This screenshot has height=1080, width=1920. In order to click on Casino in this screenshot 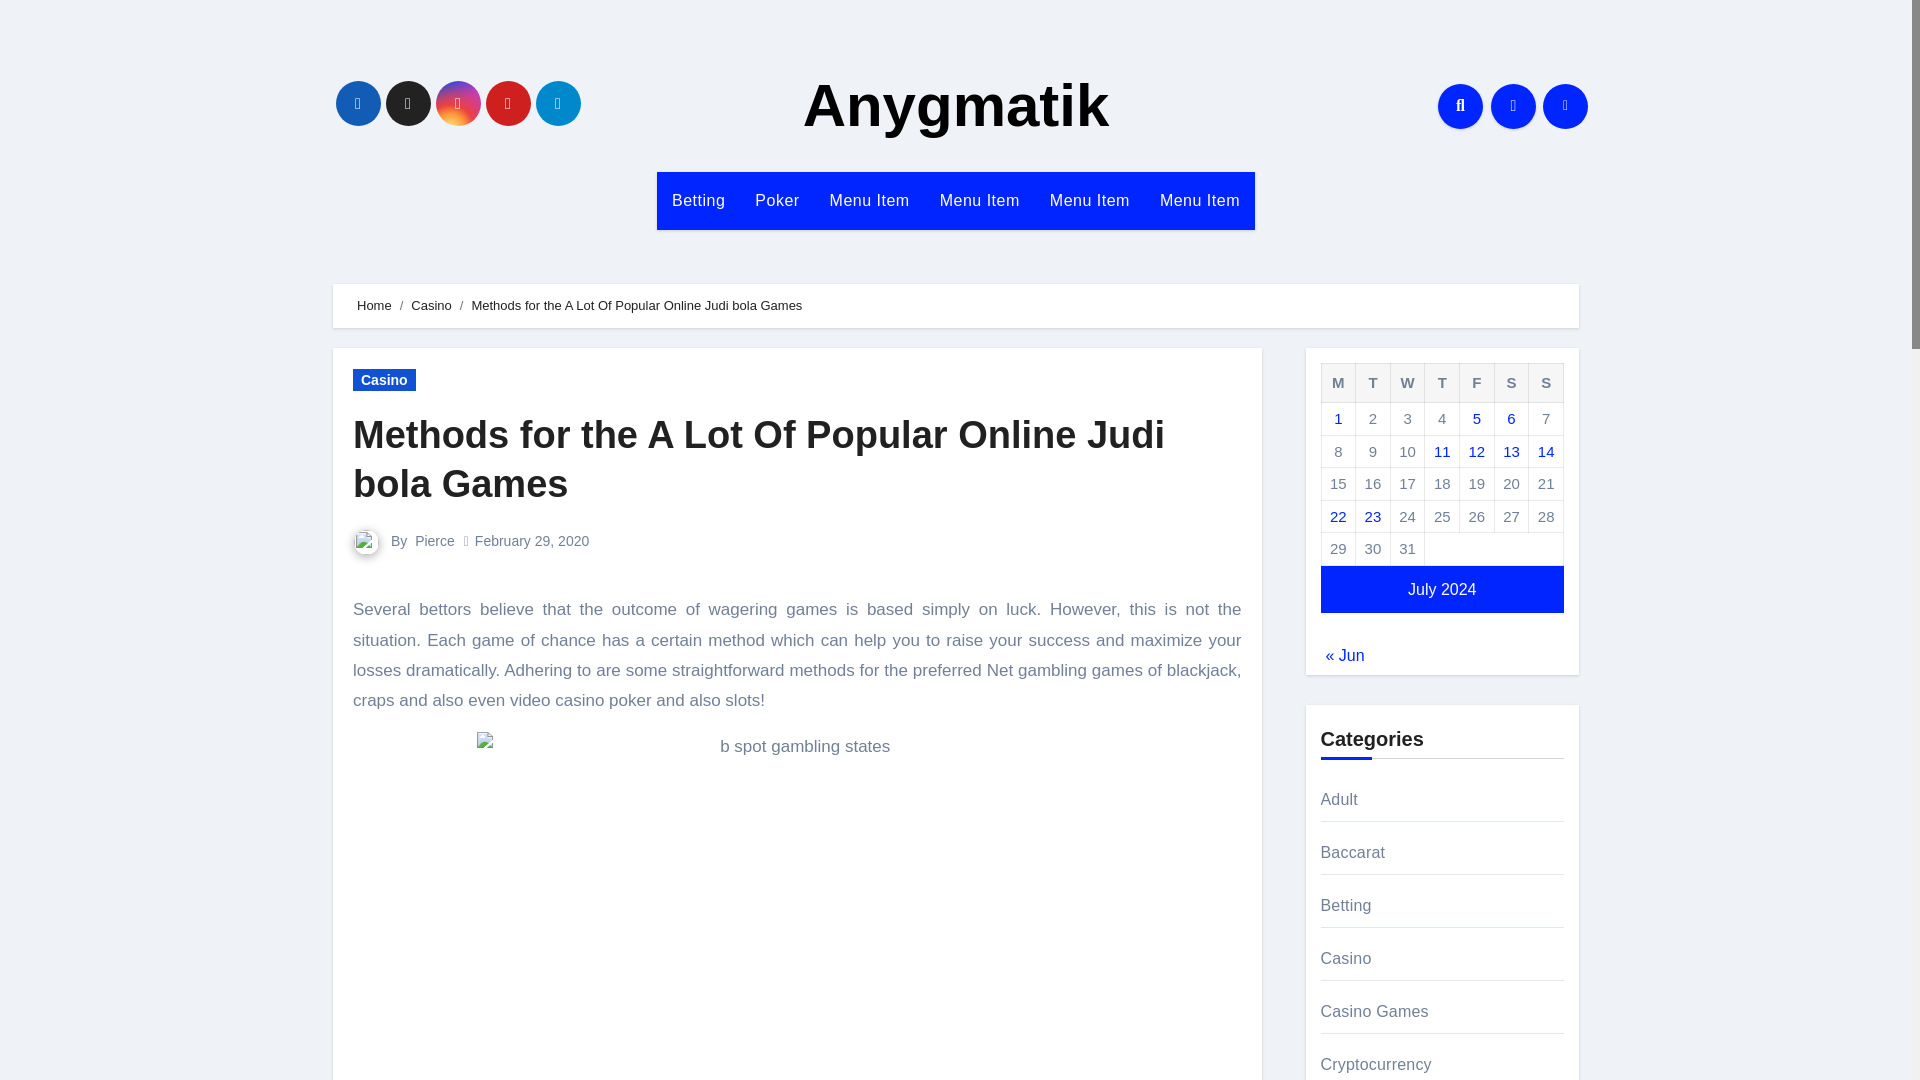, I will do `click(384, 380)`.